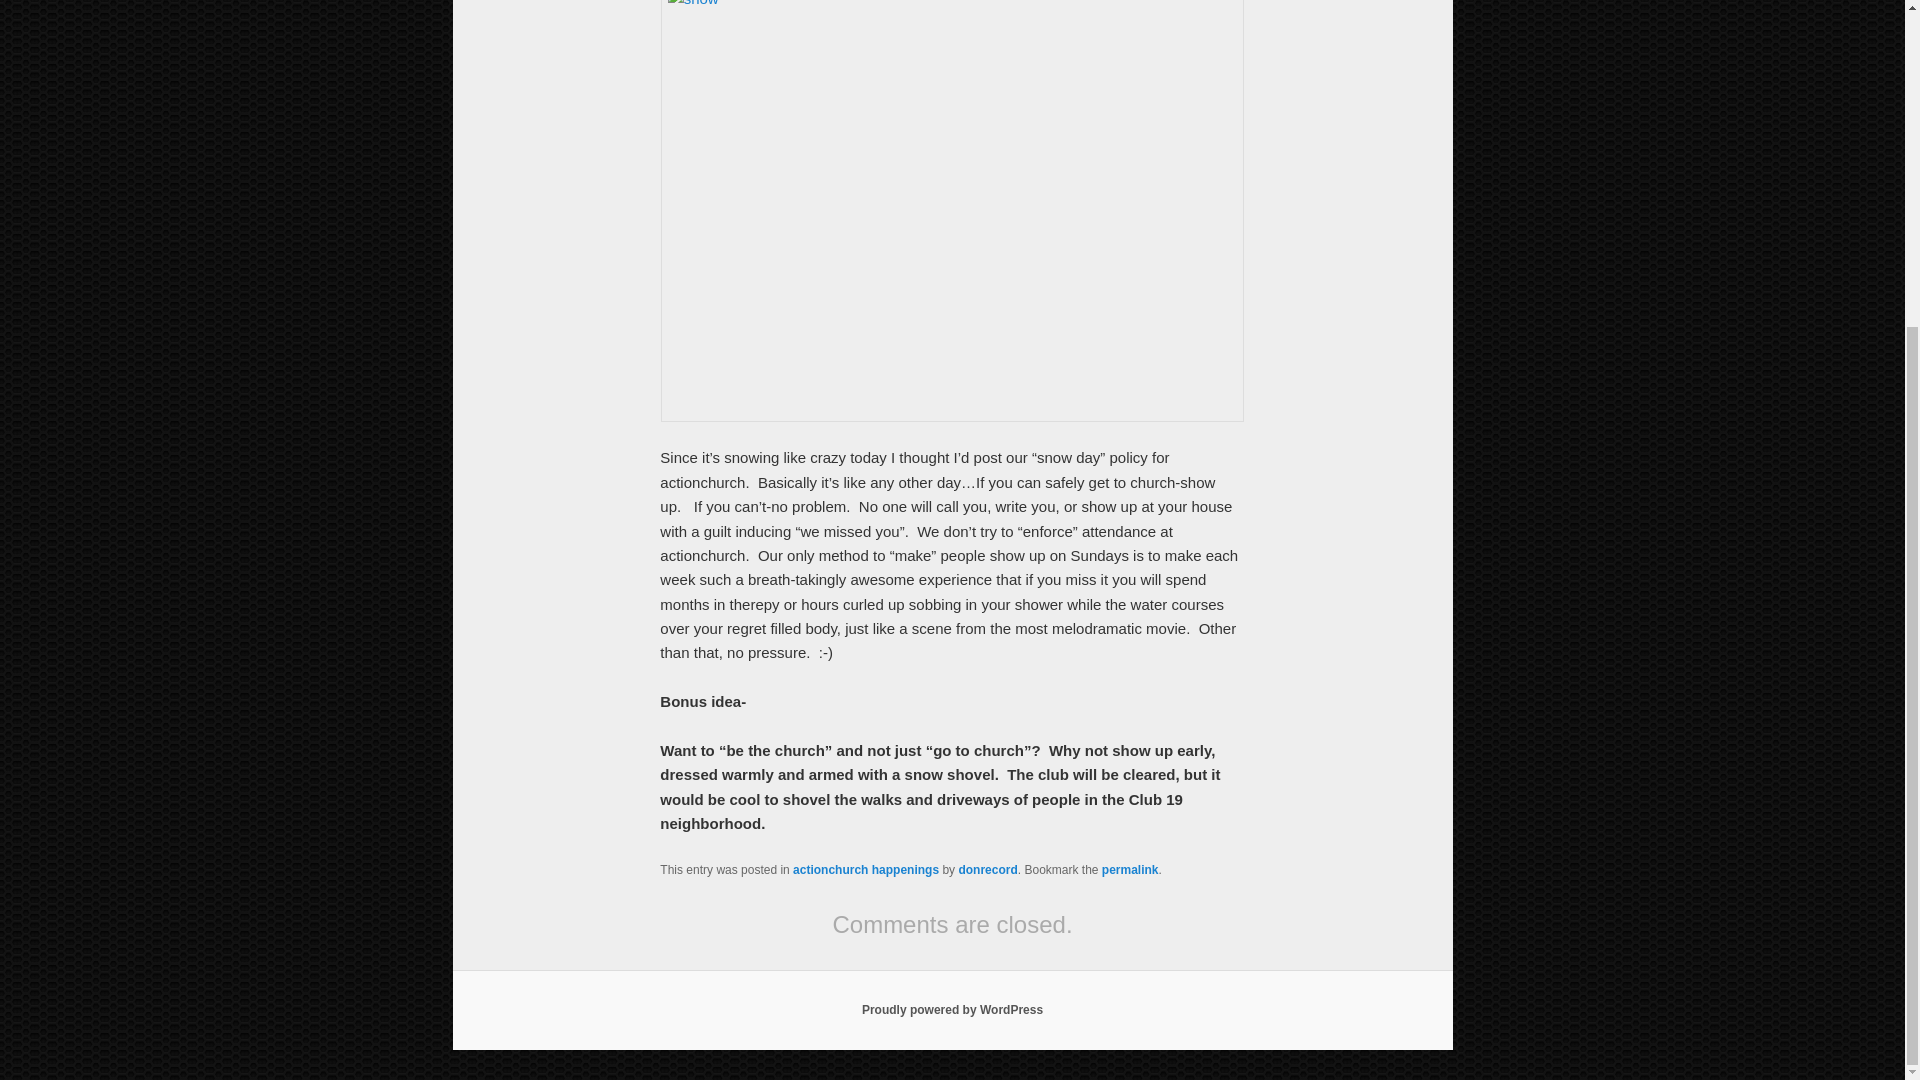  I want to click on Permalink to Not Canceled, so click(1130, 869).